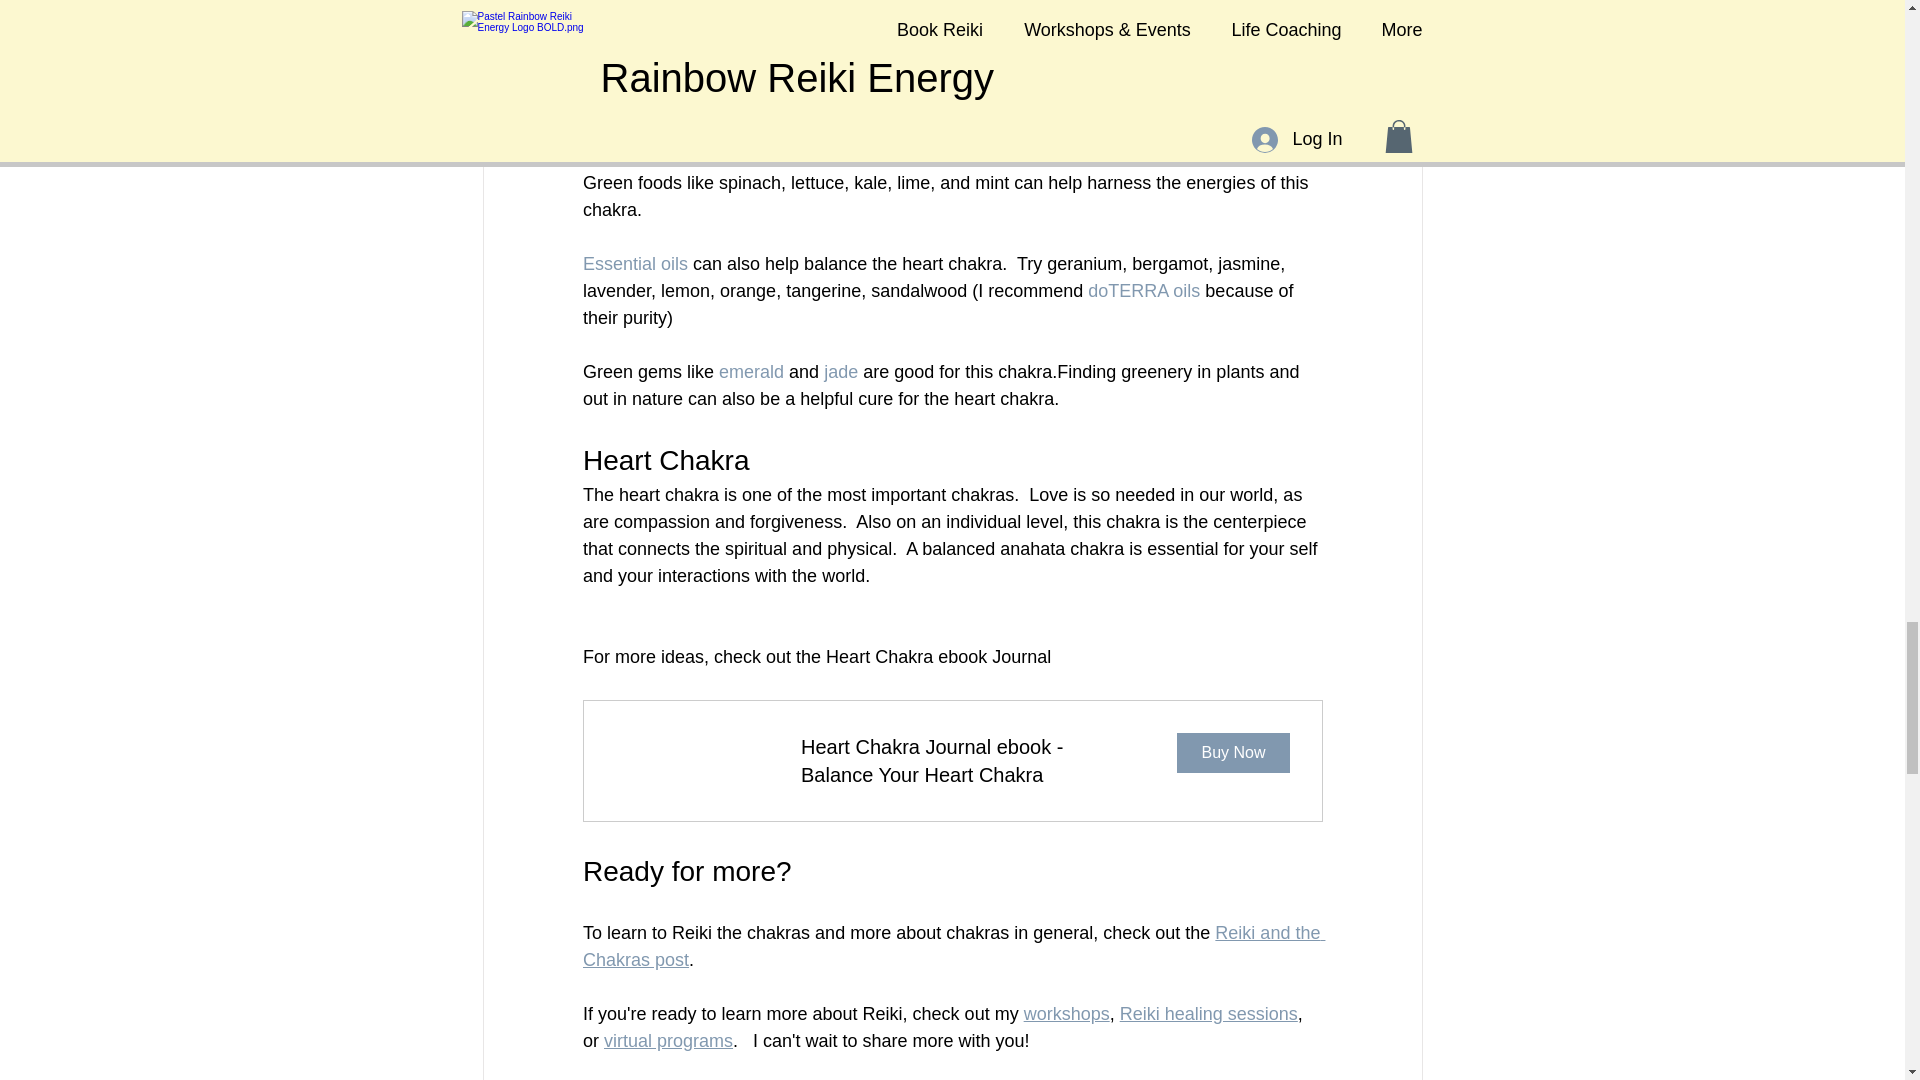 The image size is (1920, 1080). I want to click on virtual programs, so click(668, 1040).